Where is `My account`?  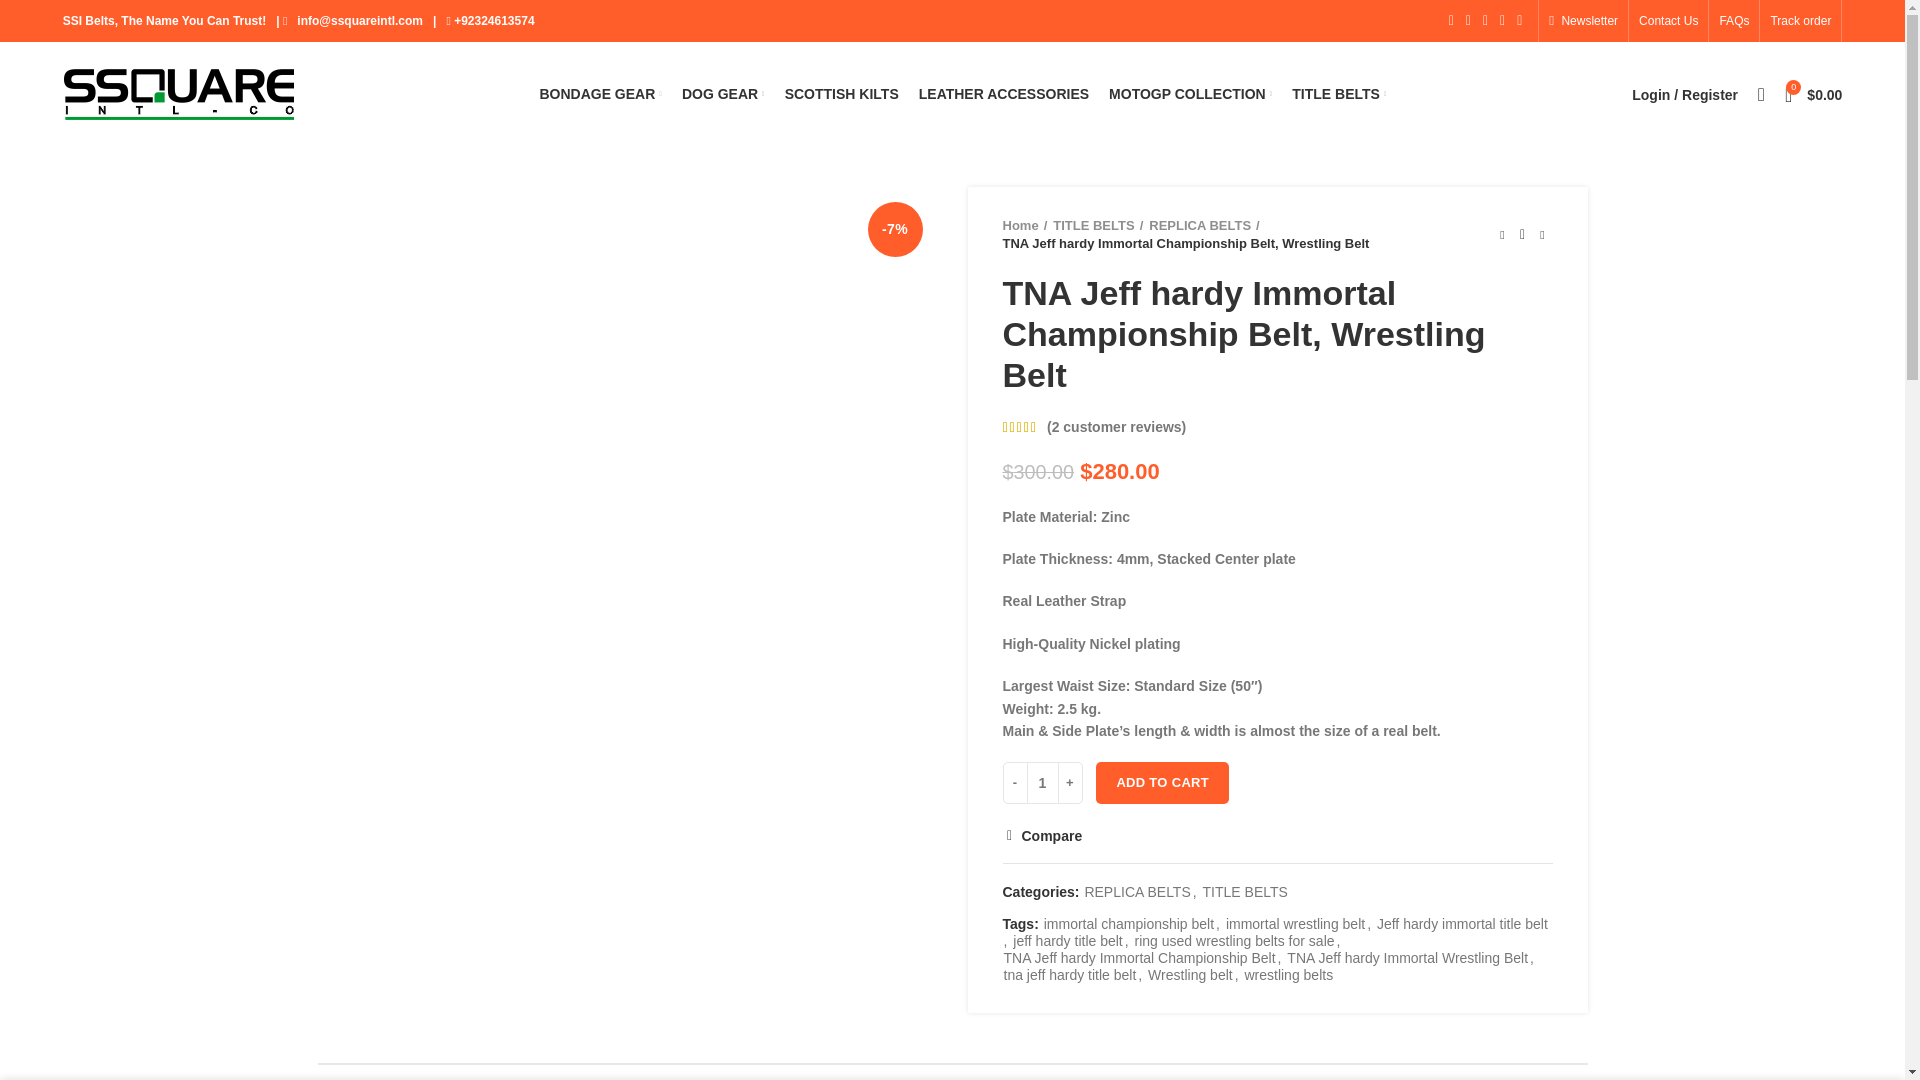 My account is located at coordinates (1684, 94).